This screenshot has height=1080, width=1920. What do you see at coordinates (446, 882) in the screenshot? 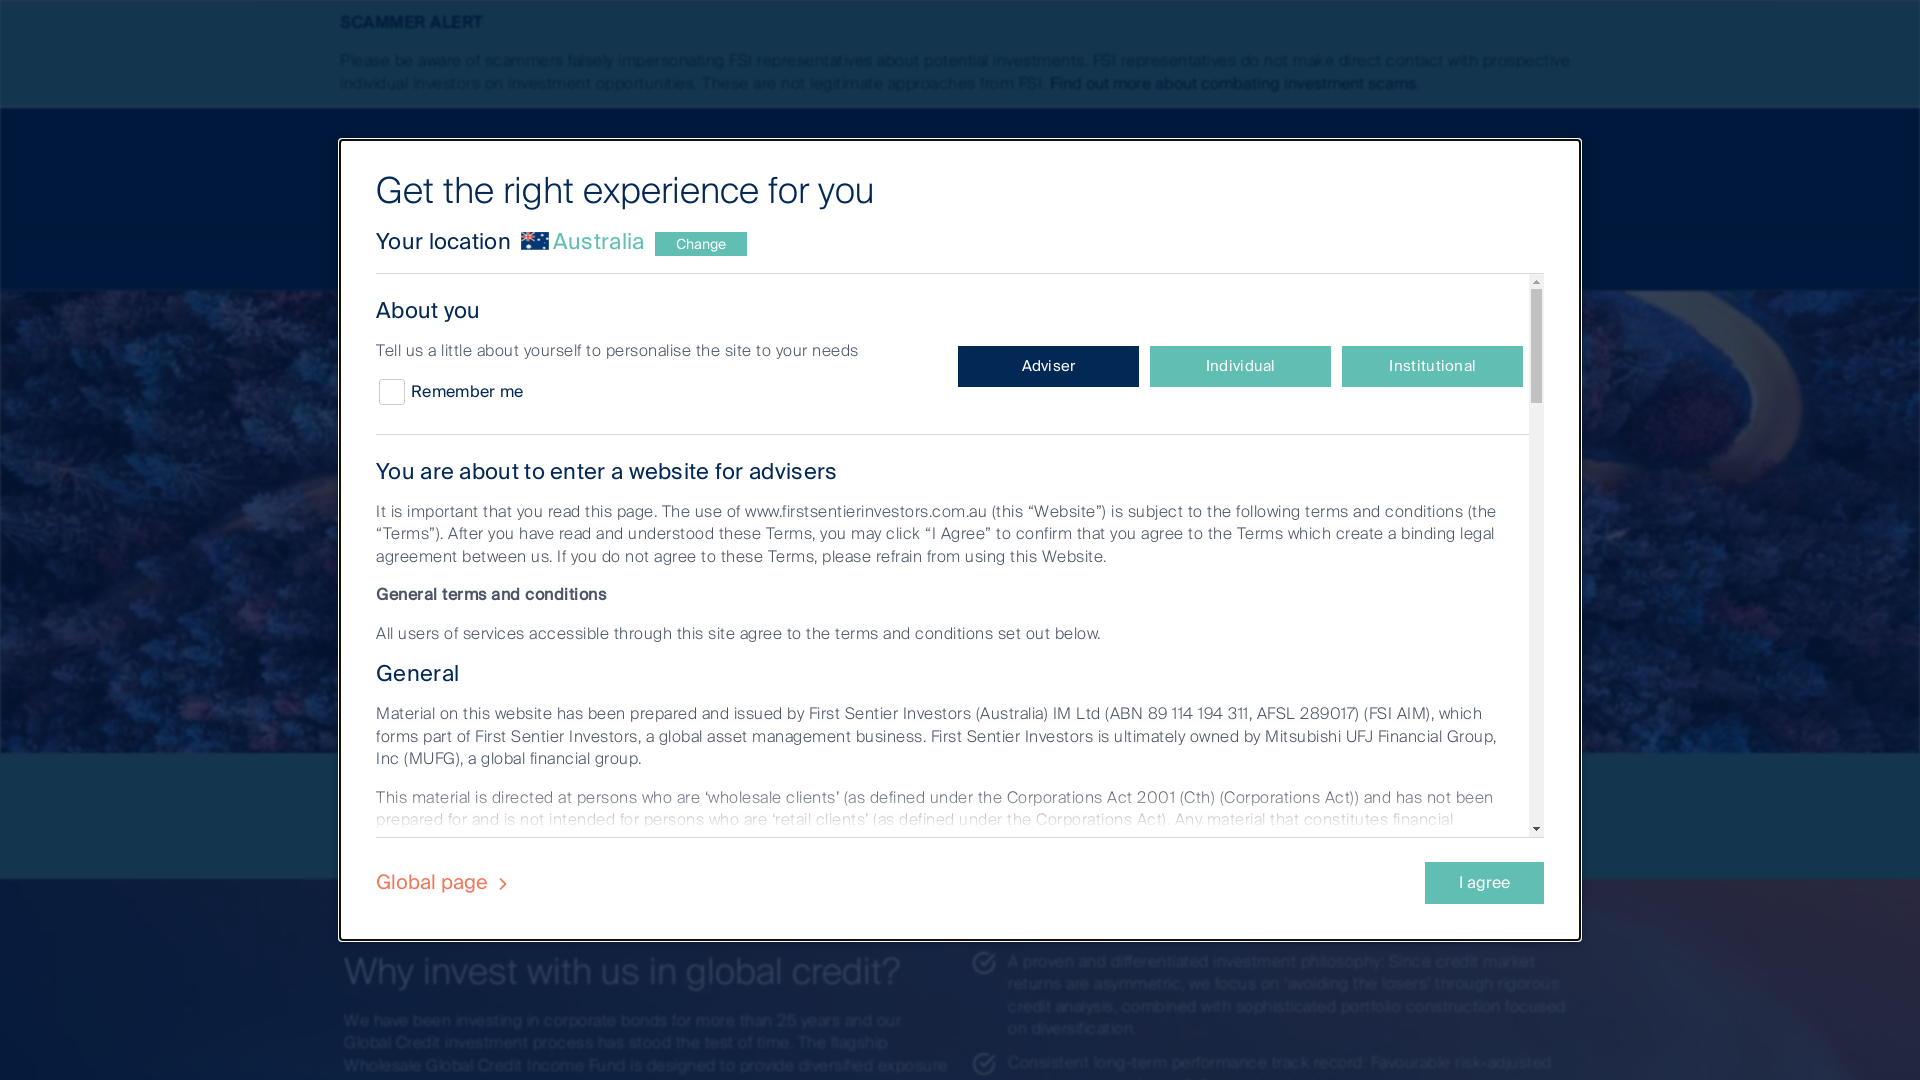
I see `Global page` at bounding box center [446, 882].